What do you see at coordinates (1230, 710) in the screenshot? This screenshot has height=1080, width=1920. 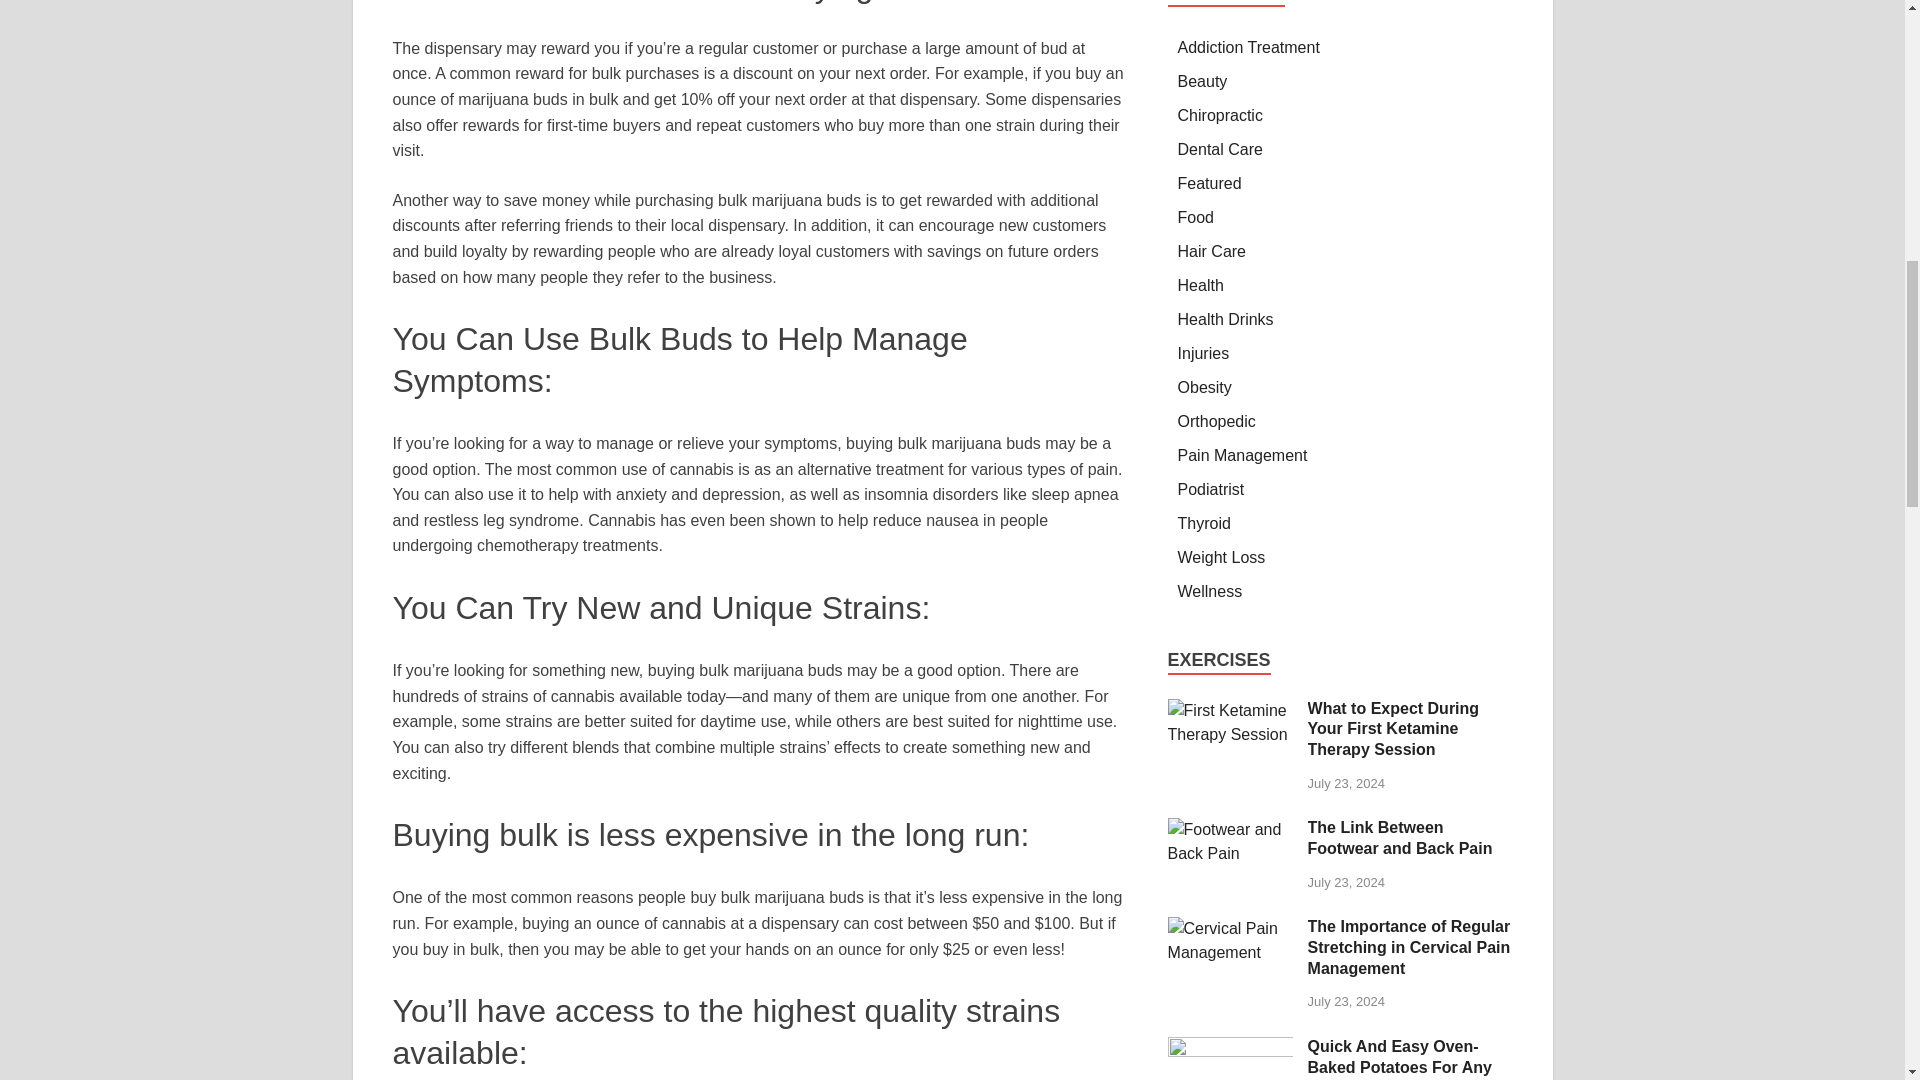 I see `What to Expect During Your First Ketamine Therapy Session` at bounding box center [1230, 710].